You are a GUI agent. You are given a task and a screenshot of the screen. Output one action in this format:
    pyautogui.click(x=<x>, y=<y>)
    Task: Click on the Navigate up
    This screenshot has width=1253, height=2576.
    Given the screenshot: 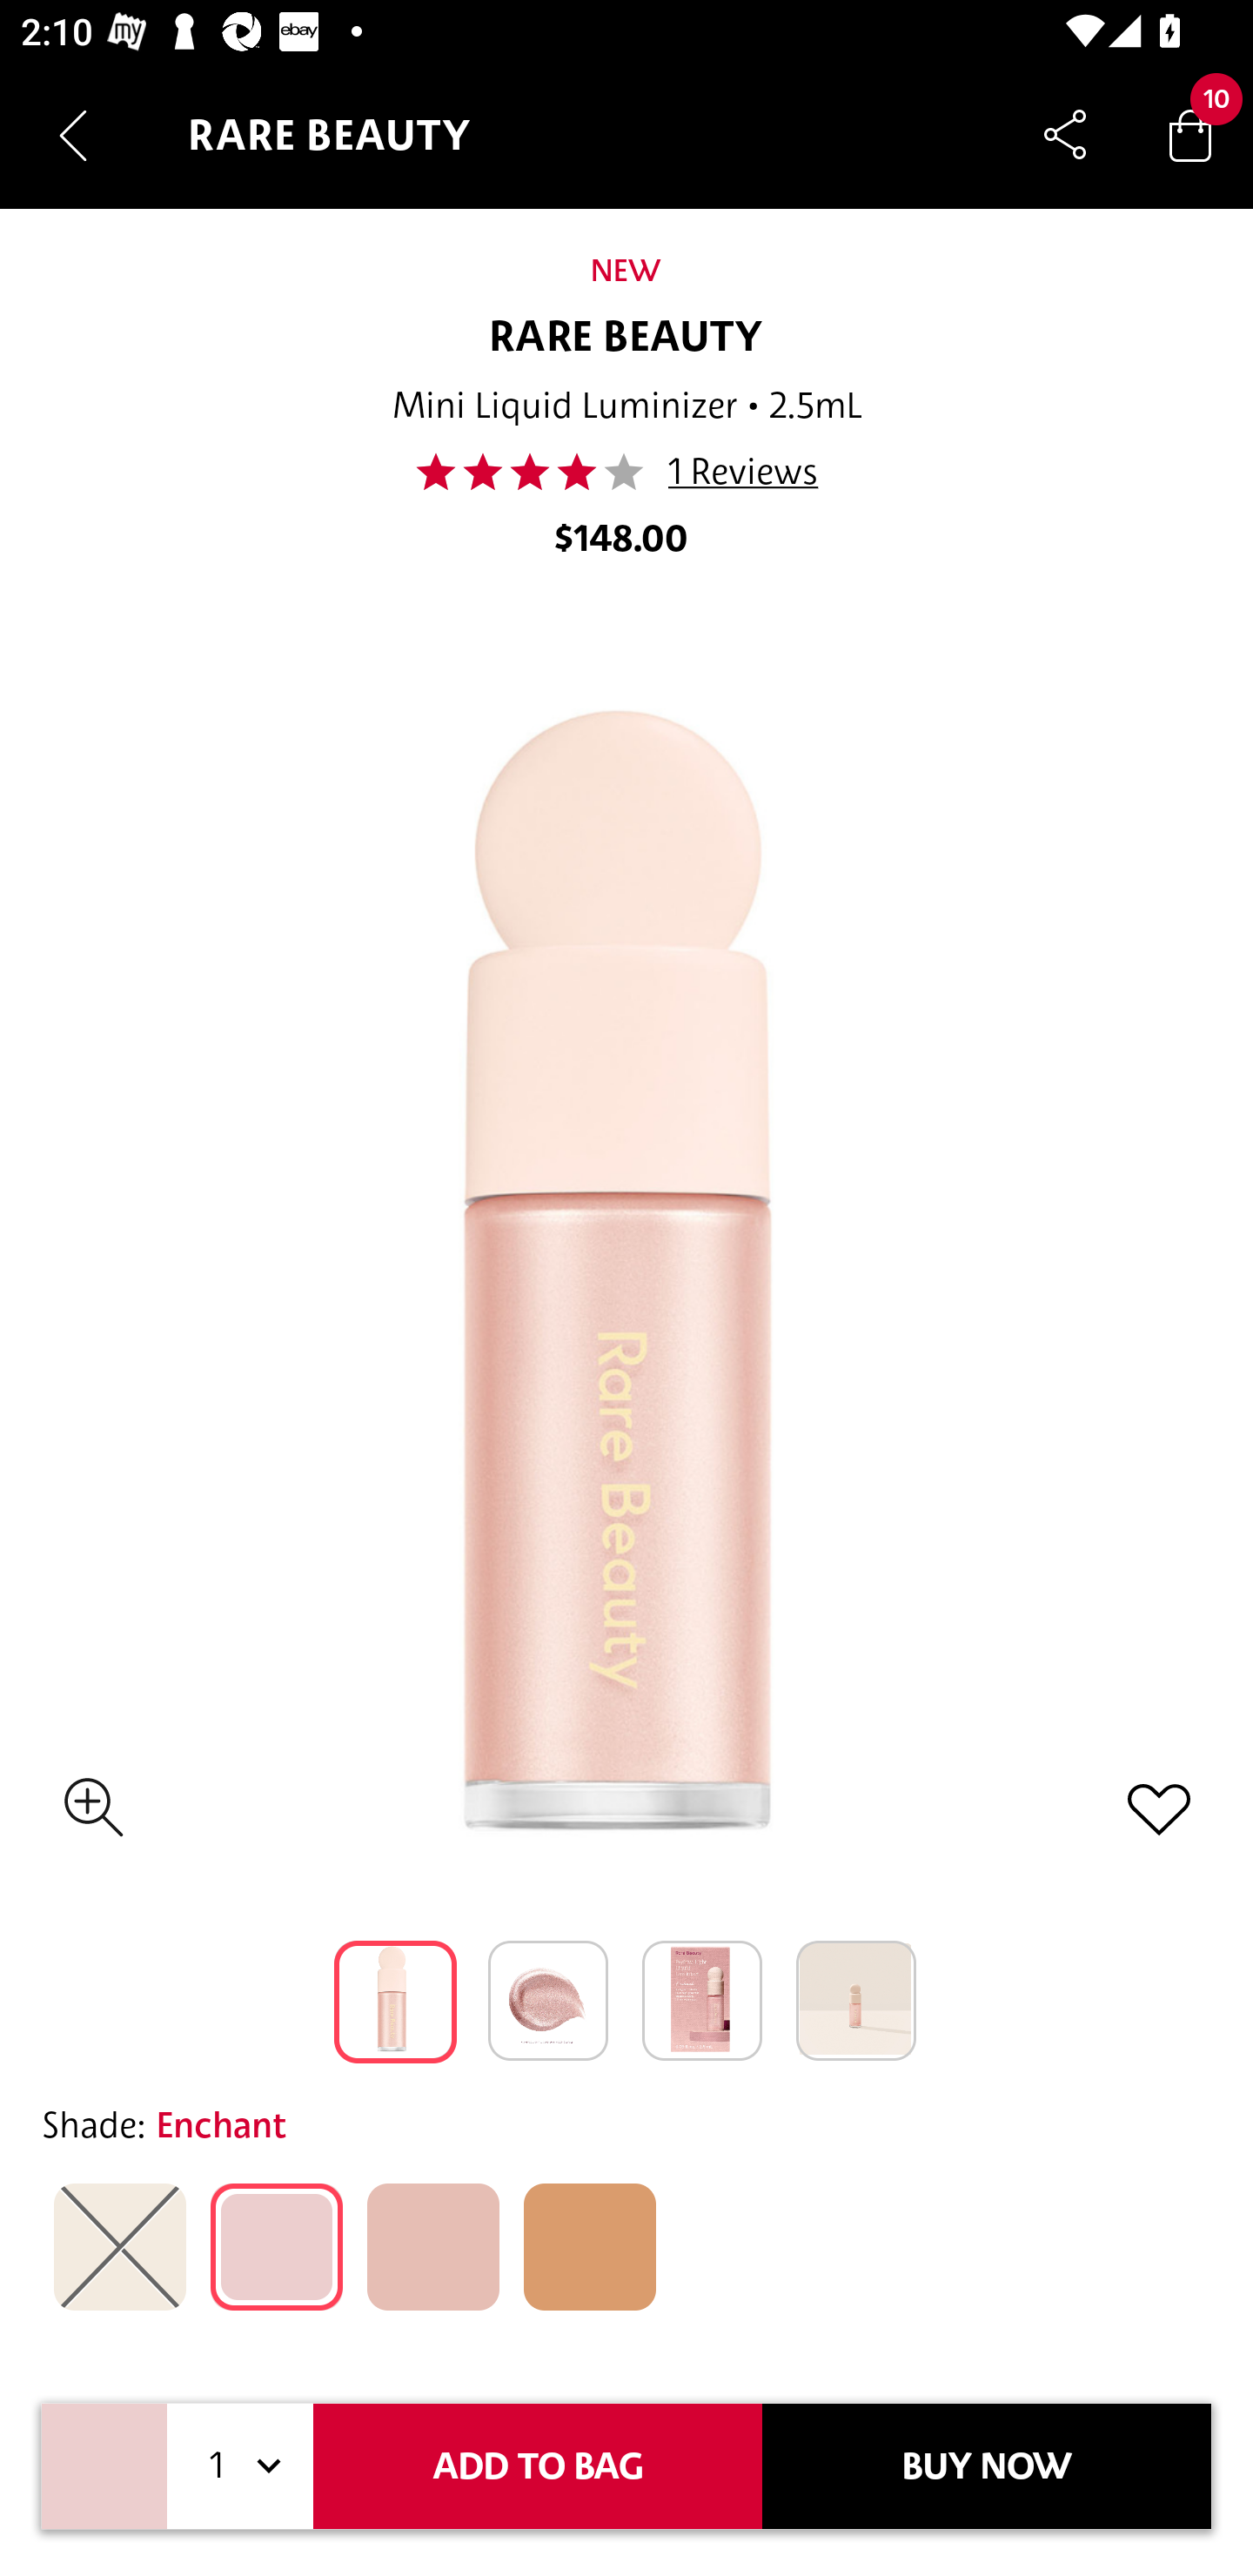 What is the action you would take?
    pyautogui.click(x=73, y=135)
    